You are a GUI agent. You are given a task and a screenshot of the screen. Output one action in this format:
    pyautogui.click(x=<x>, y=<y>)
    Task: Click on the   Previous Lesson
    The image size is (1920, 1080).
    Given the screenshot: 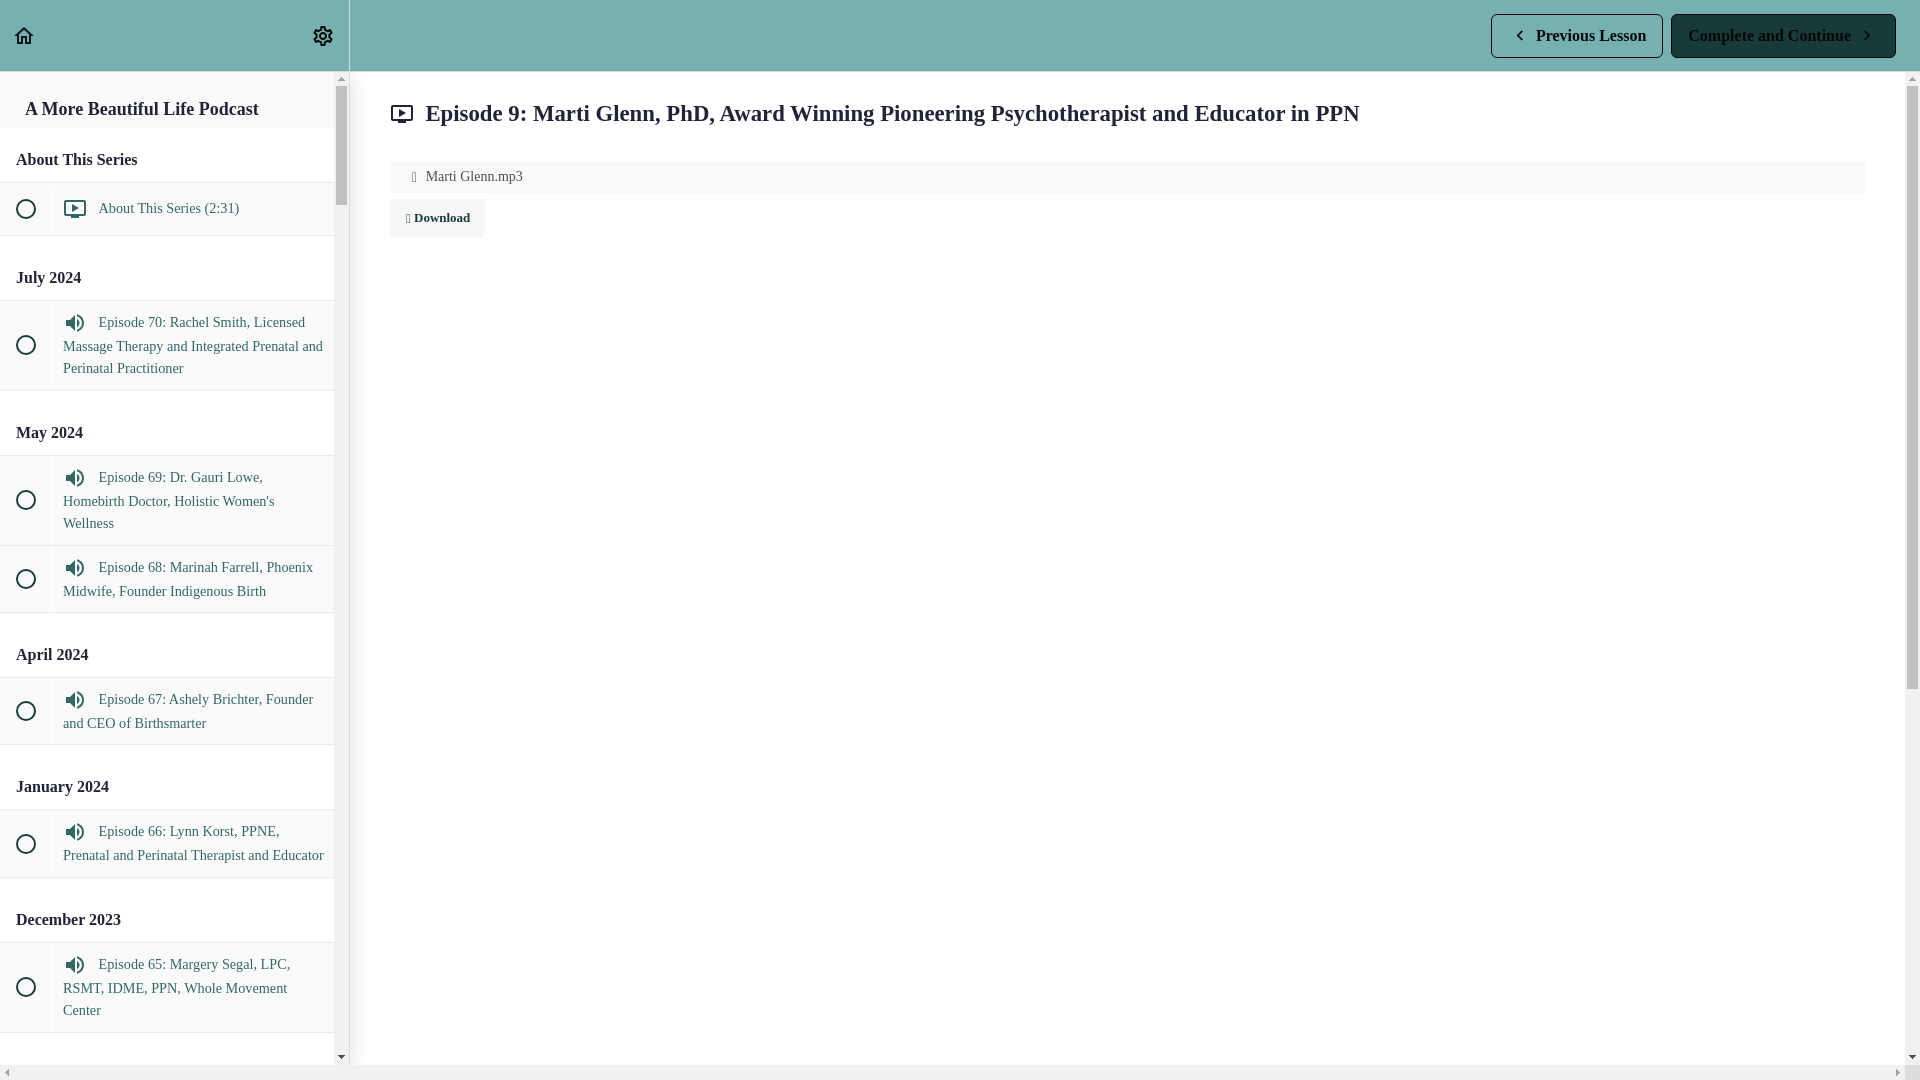 What is the action you would take?
    pyautogui.click(x=24, y=34)
    